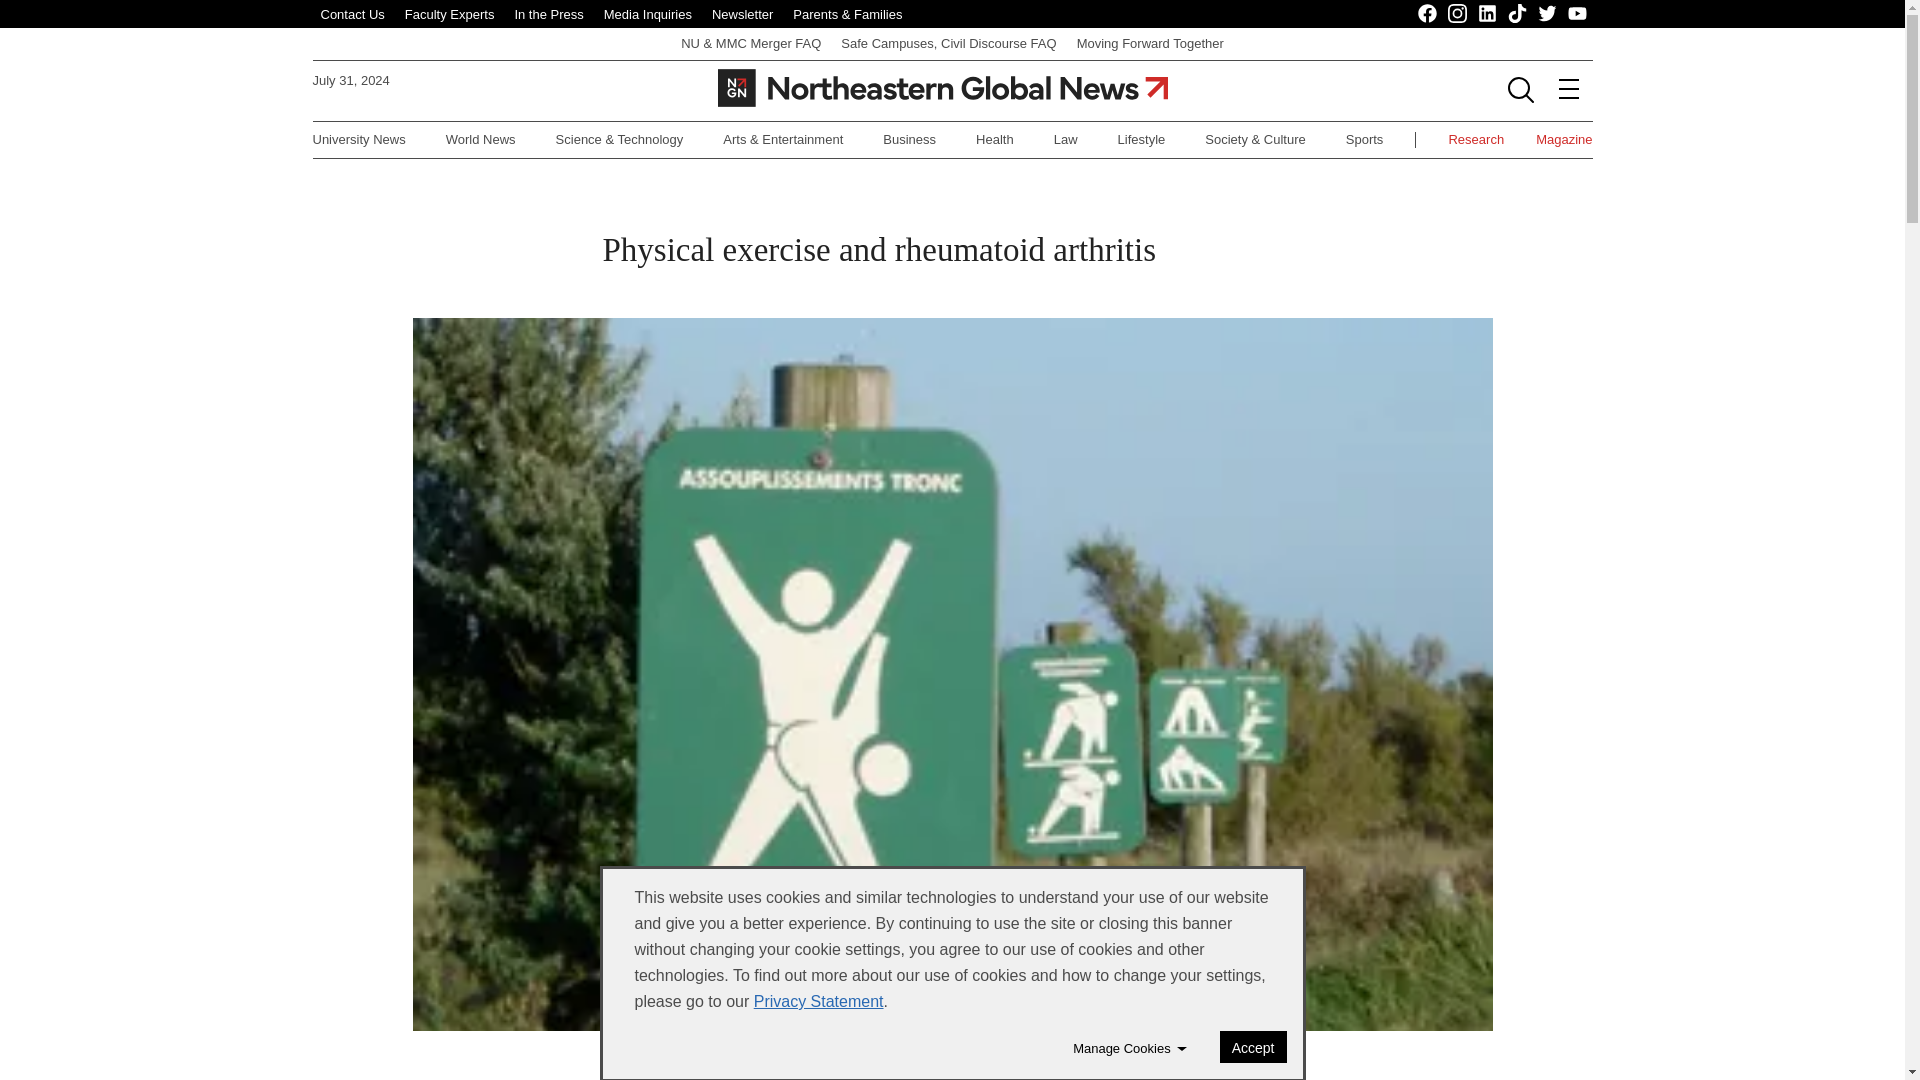 The image size is (1920, 1080). What do you see at coordinates (1578, 14) in the screenshot?
I see `Youtube` at bounding box center [1578, 14].